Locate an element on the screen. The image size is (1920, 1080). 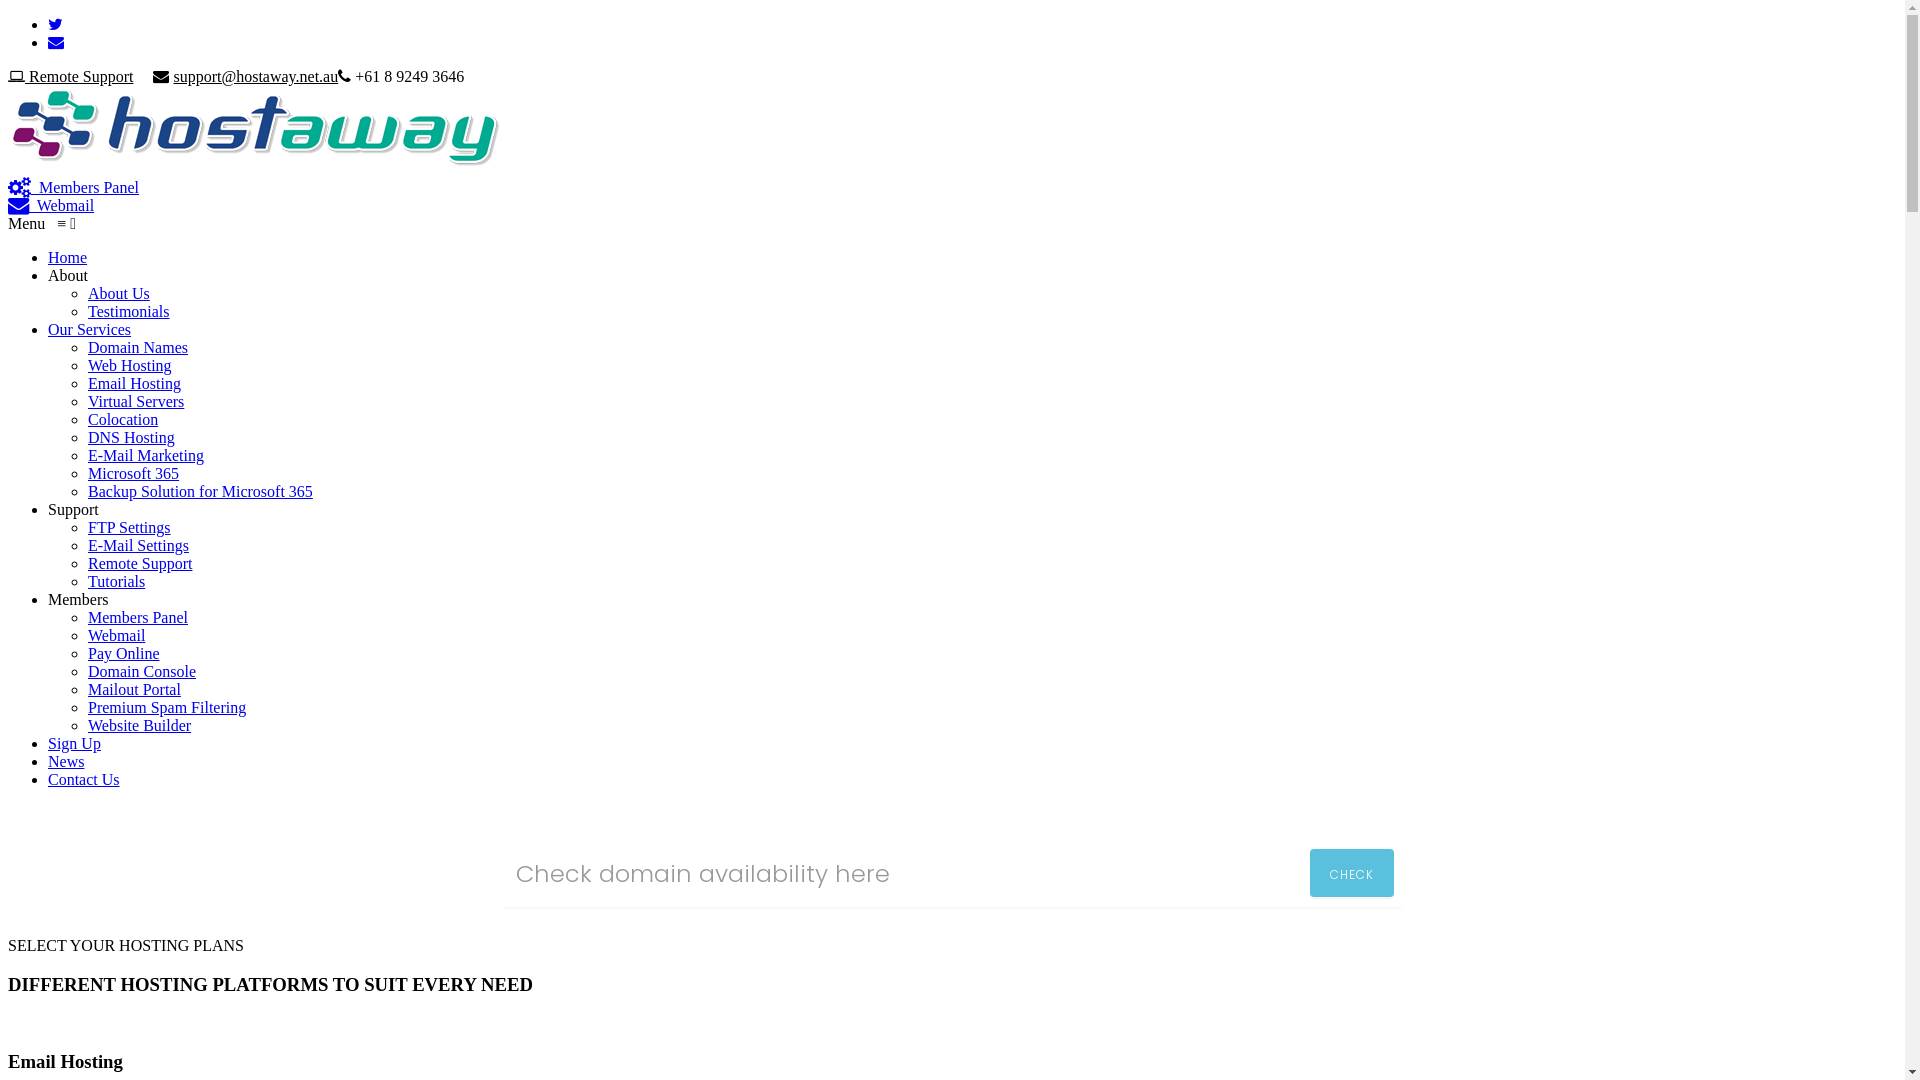
E-Mail Settings is located at coordinates (138, 546).